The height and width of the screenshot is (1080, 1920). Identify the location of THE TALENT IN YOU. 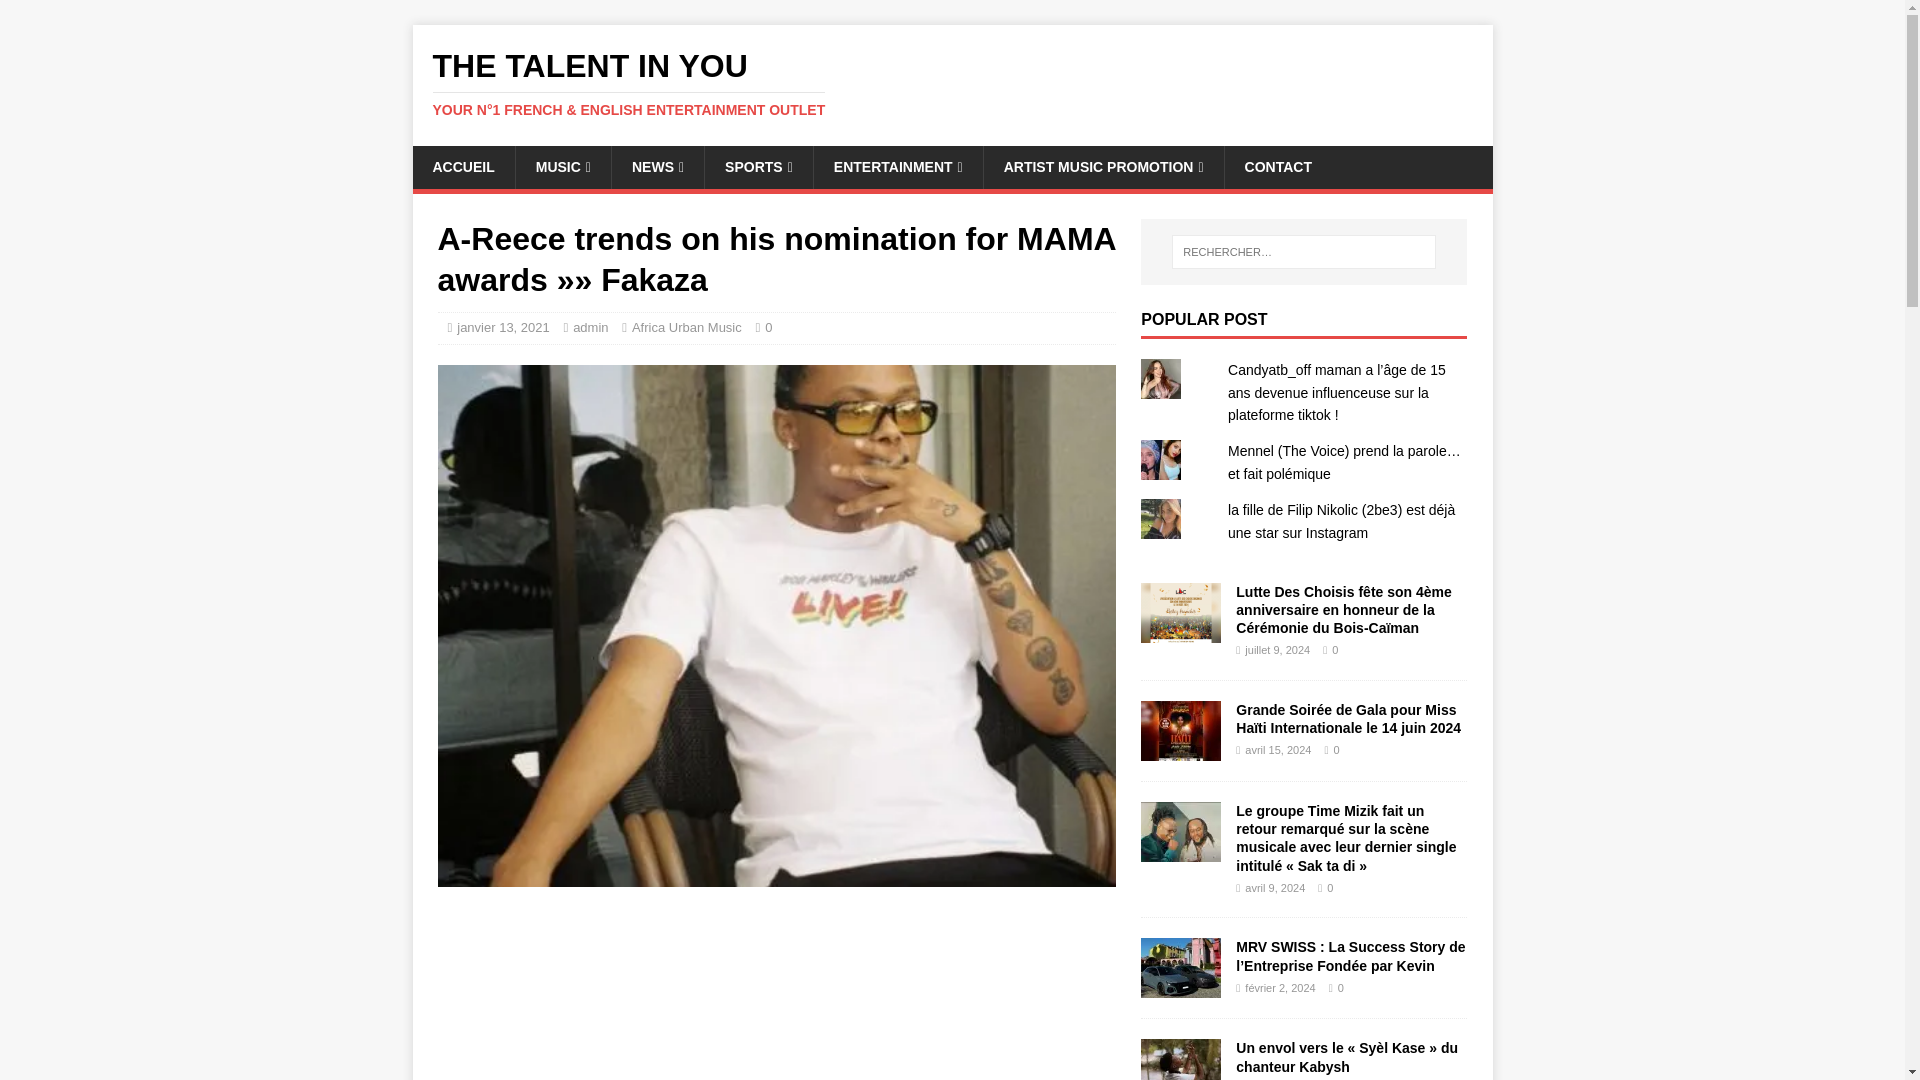
(952, 83).